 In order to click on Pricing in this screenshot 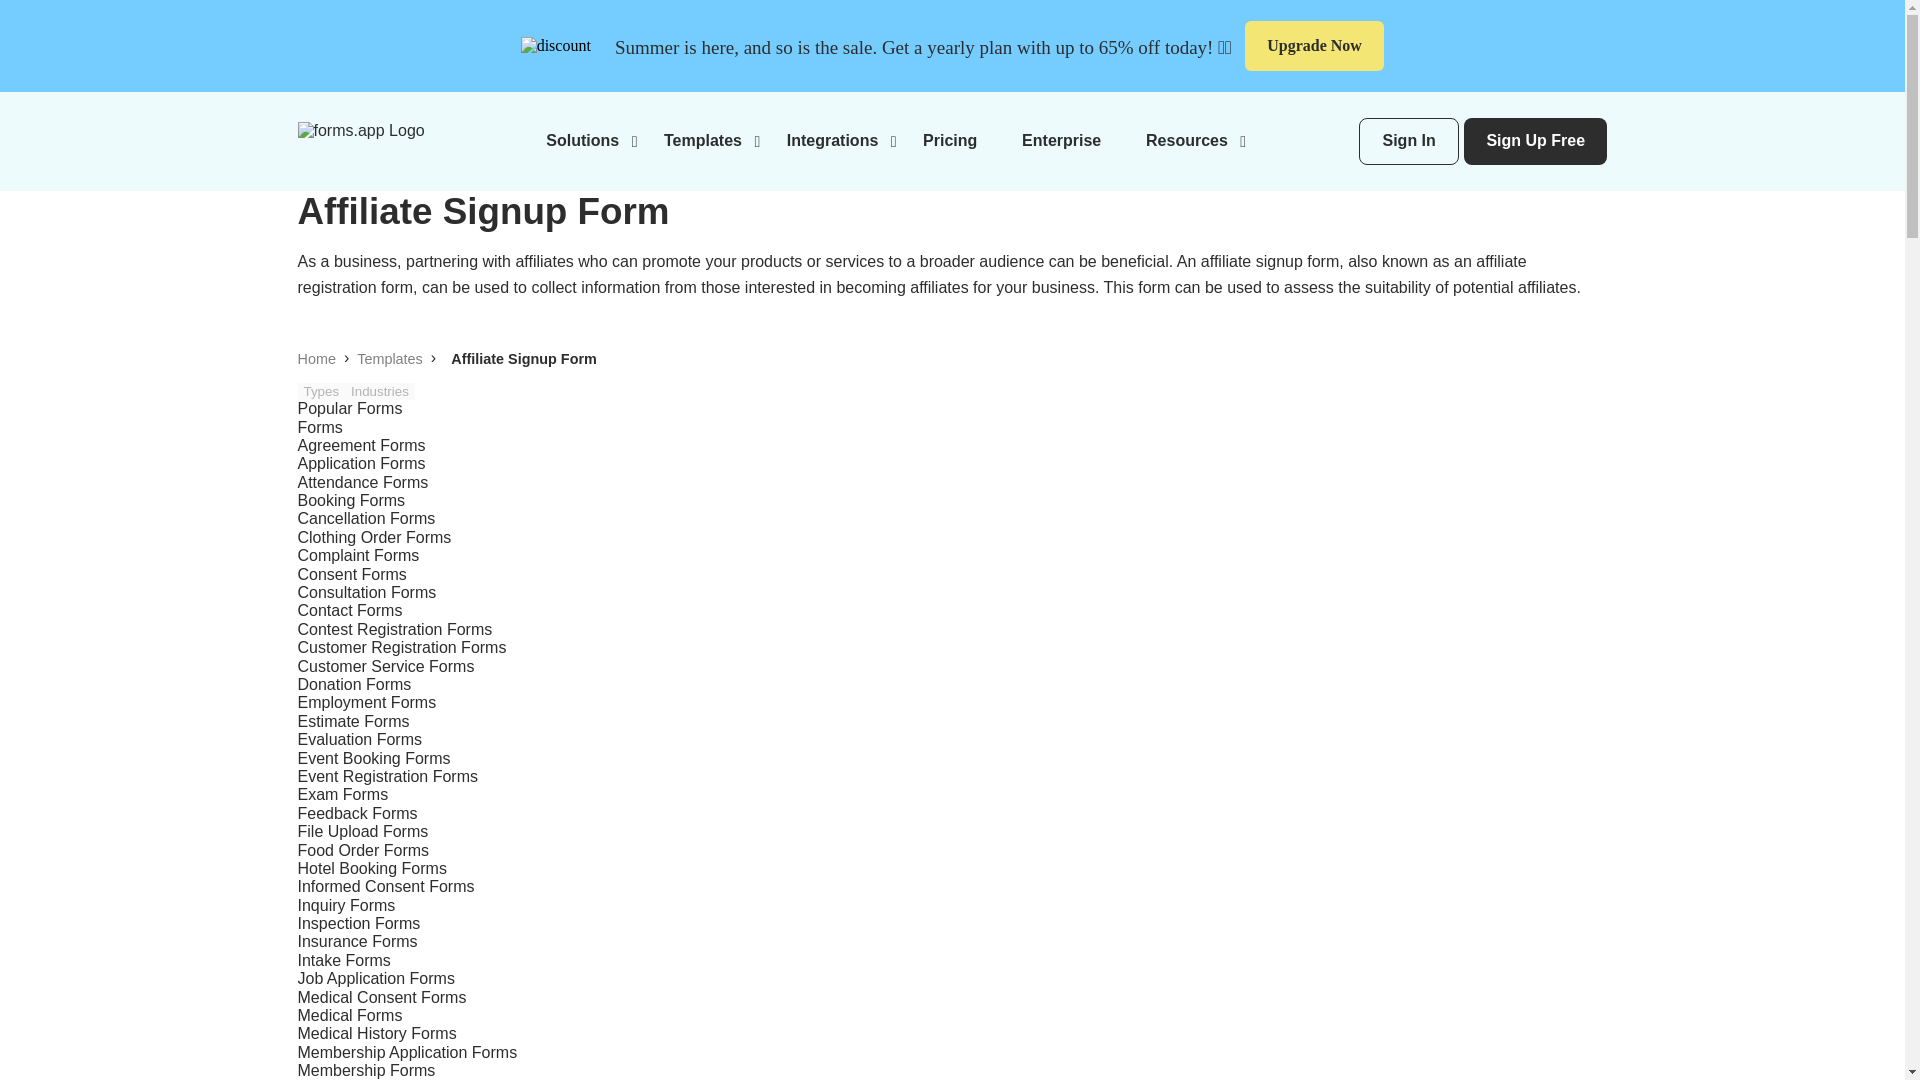, I will do `click(950, 140)`.